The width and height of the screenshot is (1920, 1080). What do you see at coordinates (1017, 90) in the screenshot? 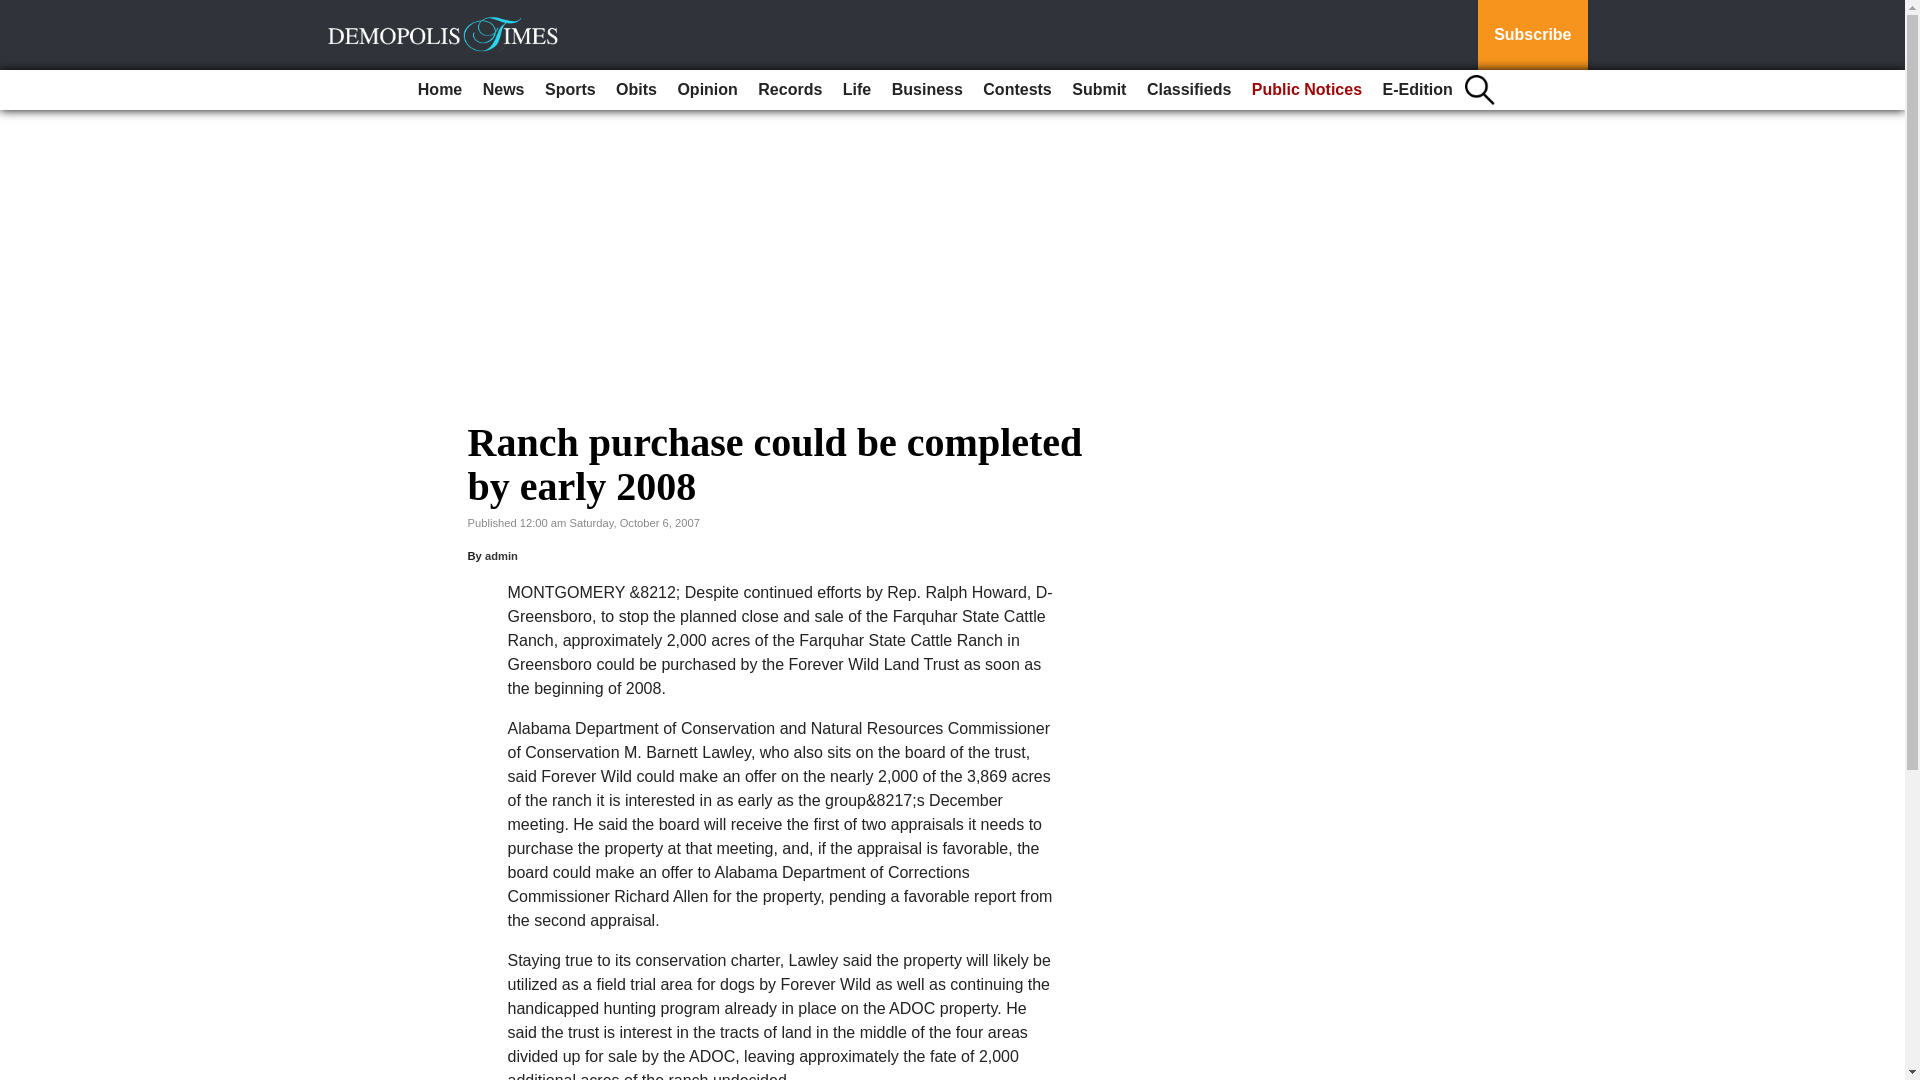
I see `Contests` at bounding box center [1017, 90].